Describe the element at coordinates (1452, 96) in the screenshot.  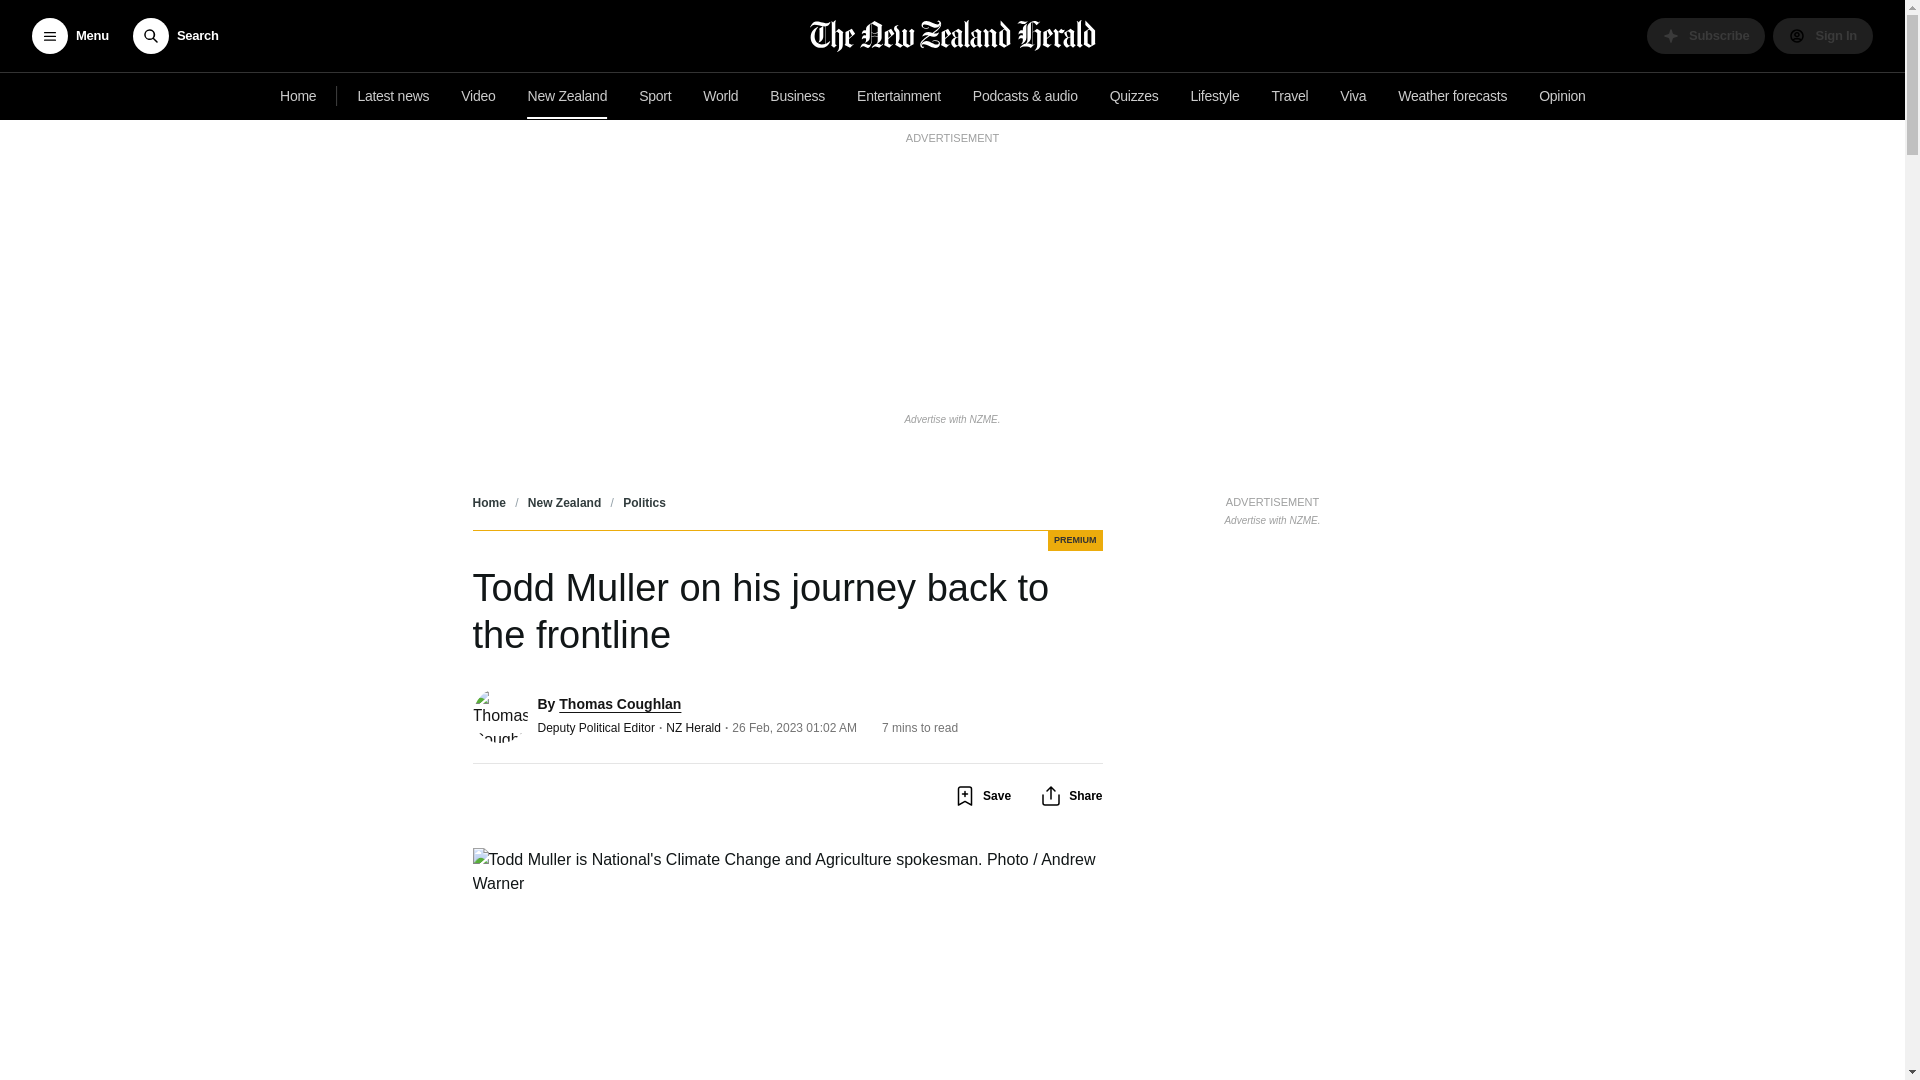
I see `Weather forecasts` at that location.